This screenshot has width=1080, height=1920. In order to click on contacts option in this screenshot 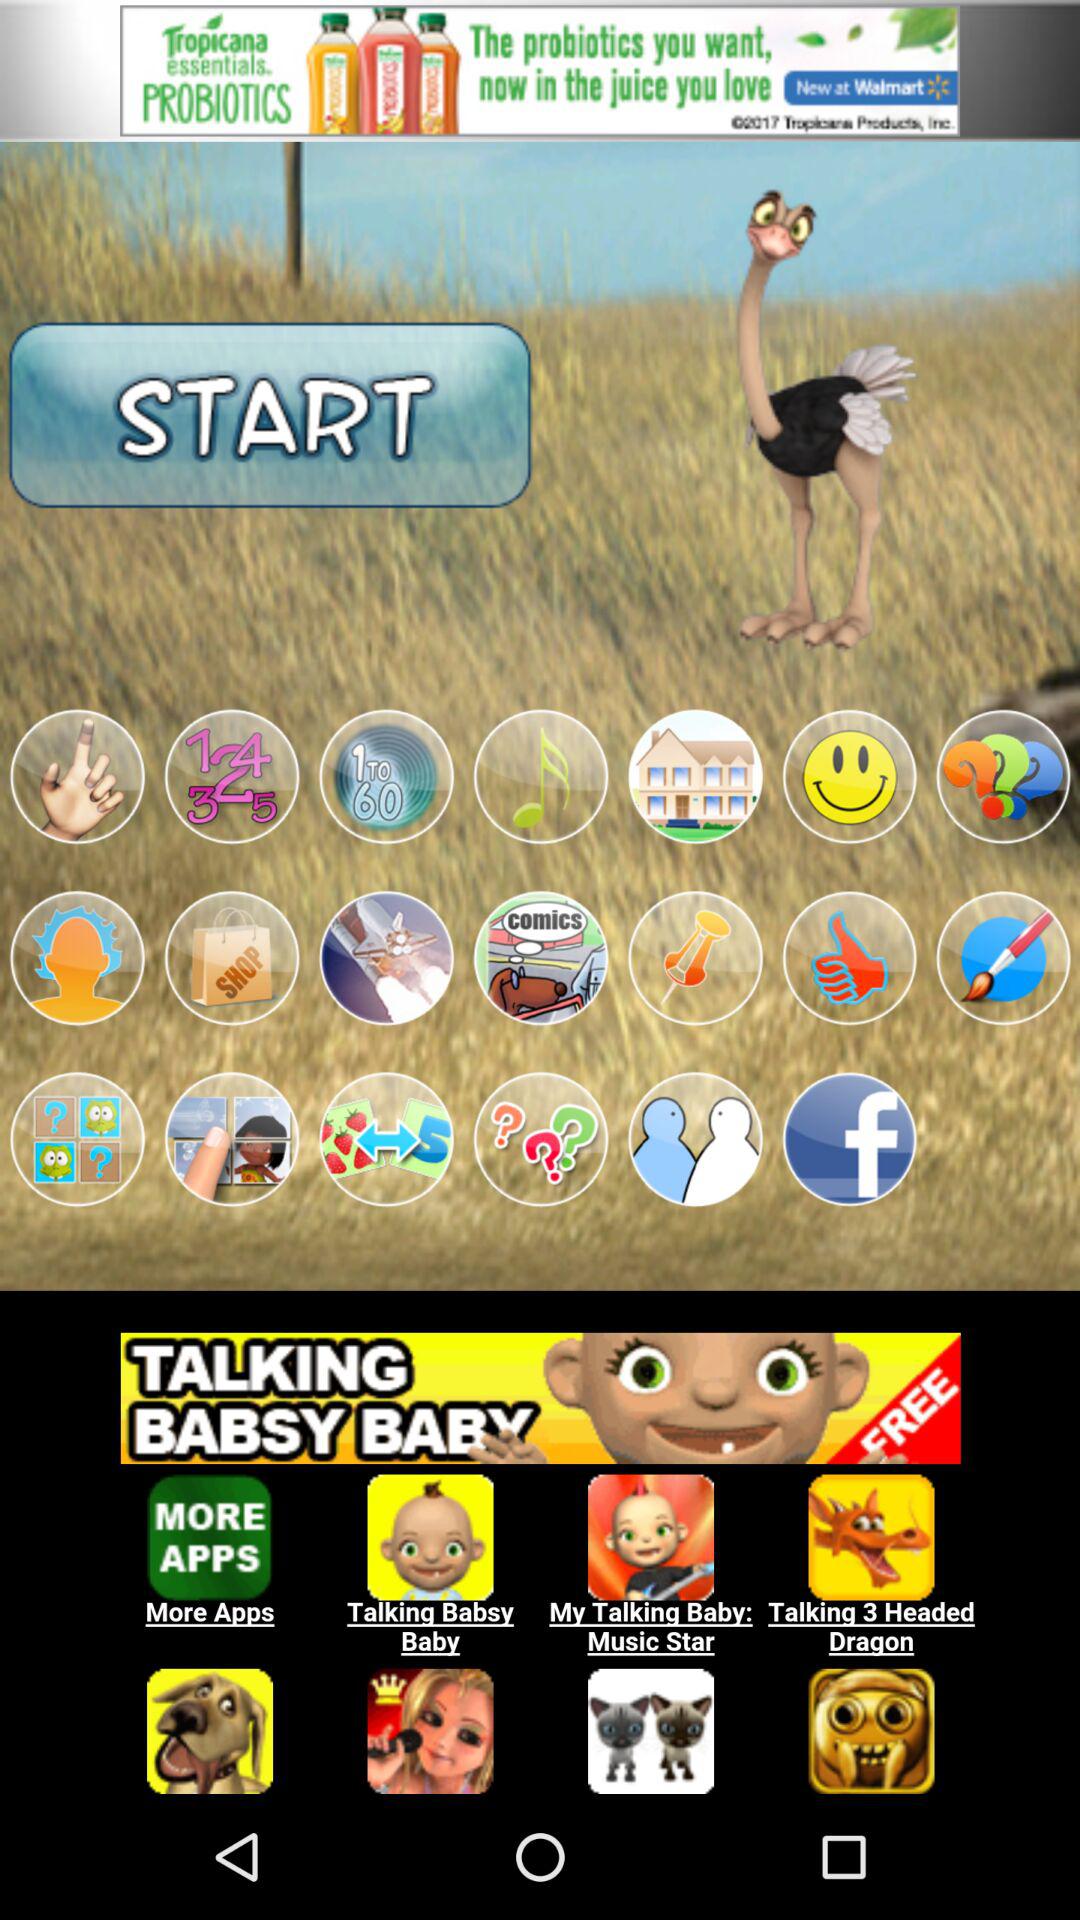, I will do `click(695, 1140)`.